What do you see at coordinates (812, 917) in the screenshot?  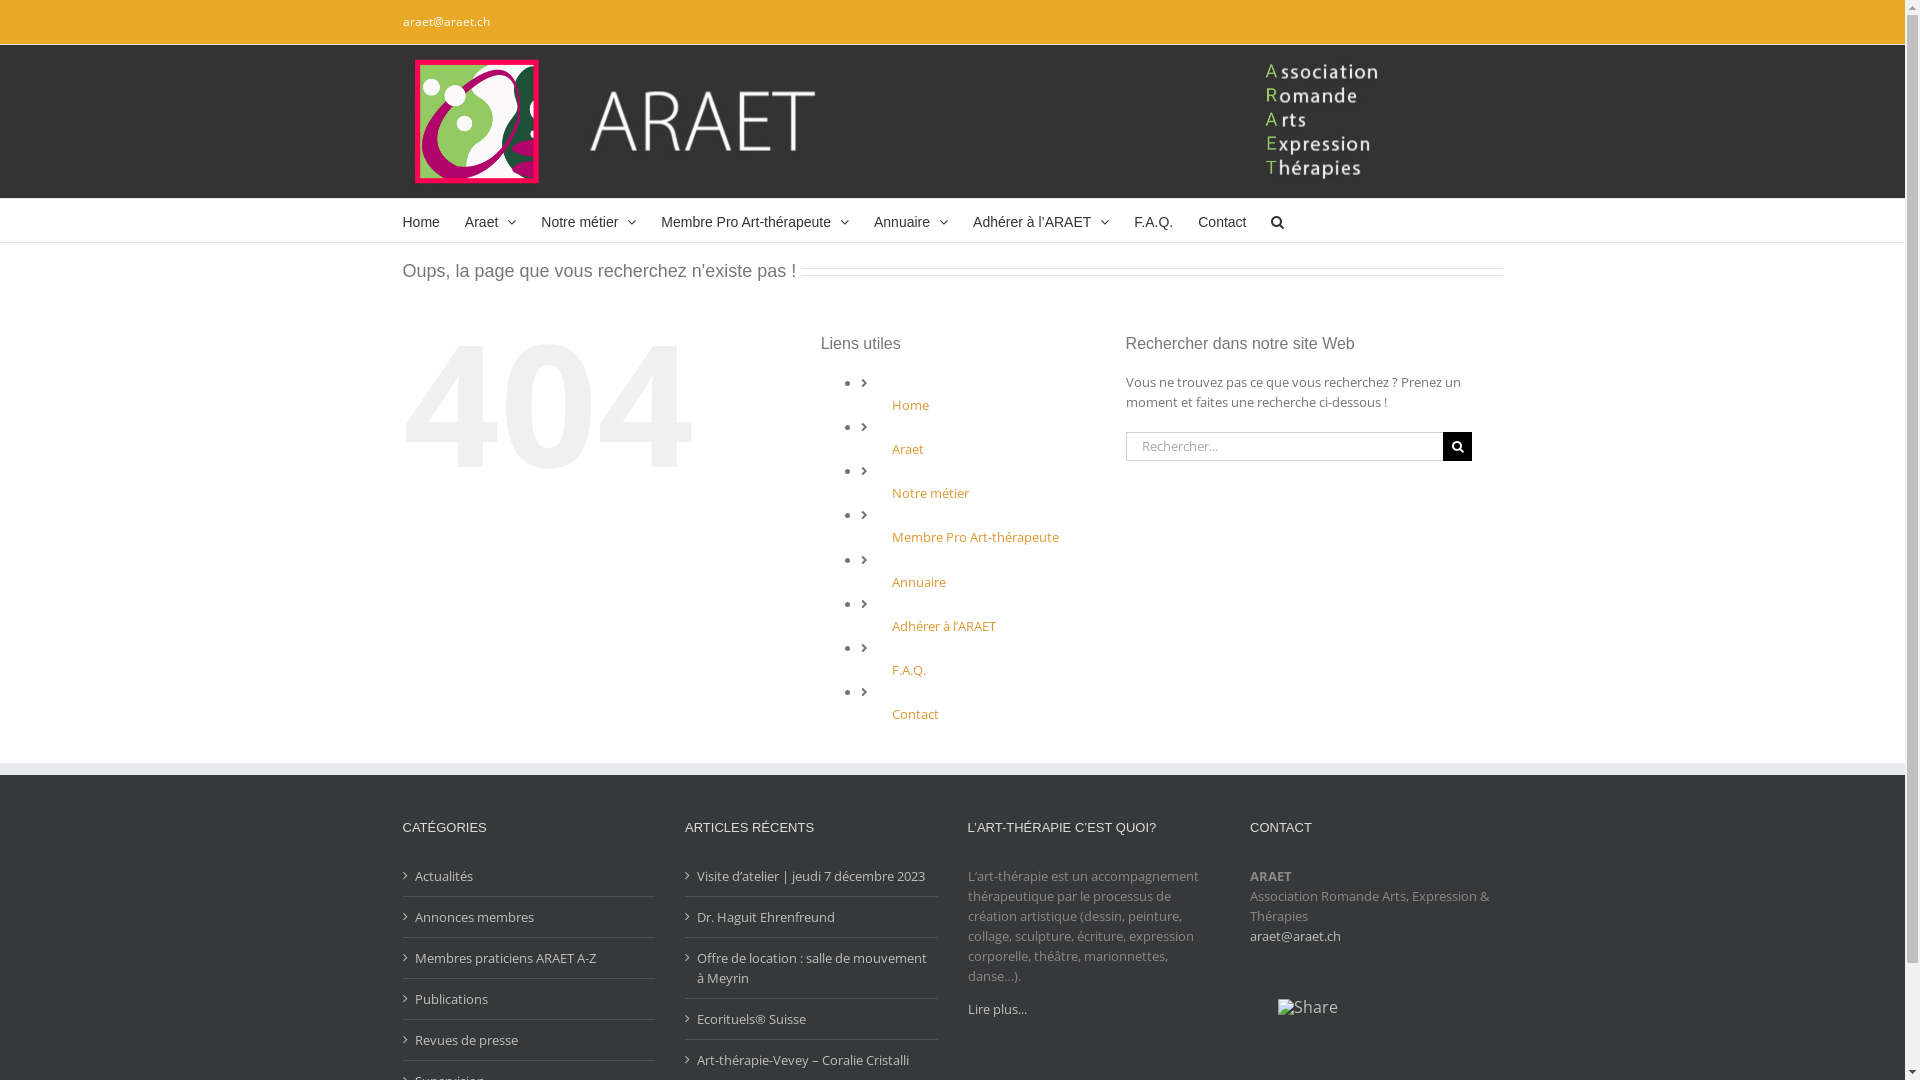 I see `Dr. Haguit Ehrenfreund` at bounding box center [812, 917].